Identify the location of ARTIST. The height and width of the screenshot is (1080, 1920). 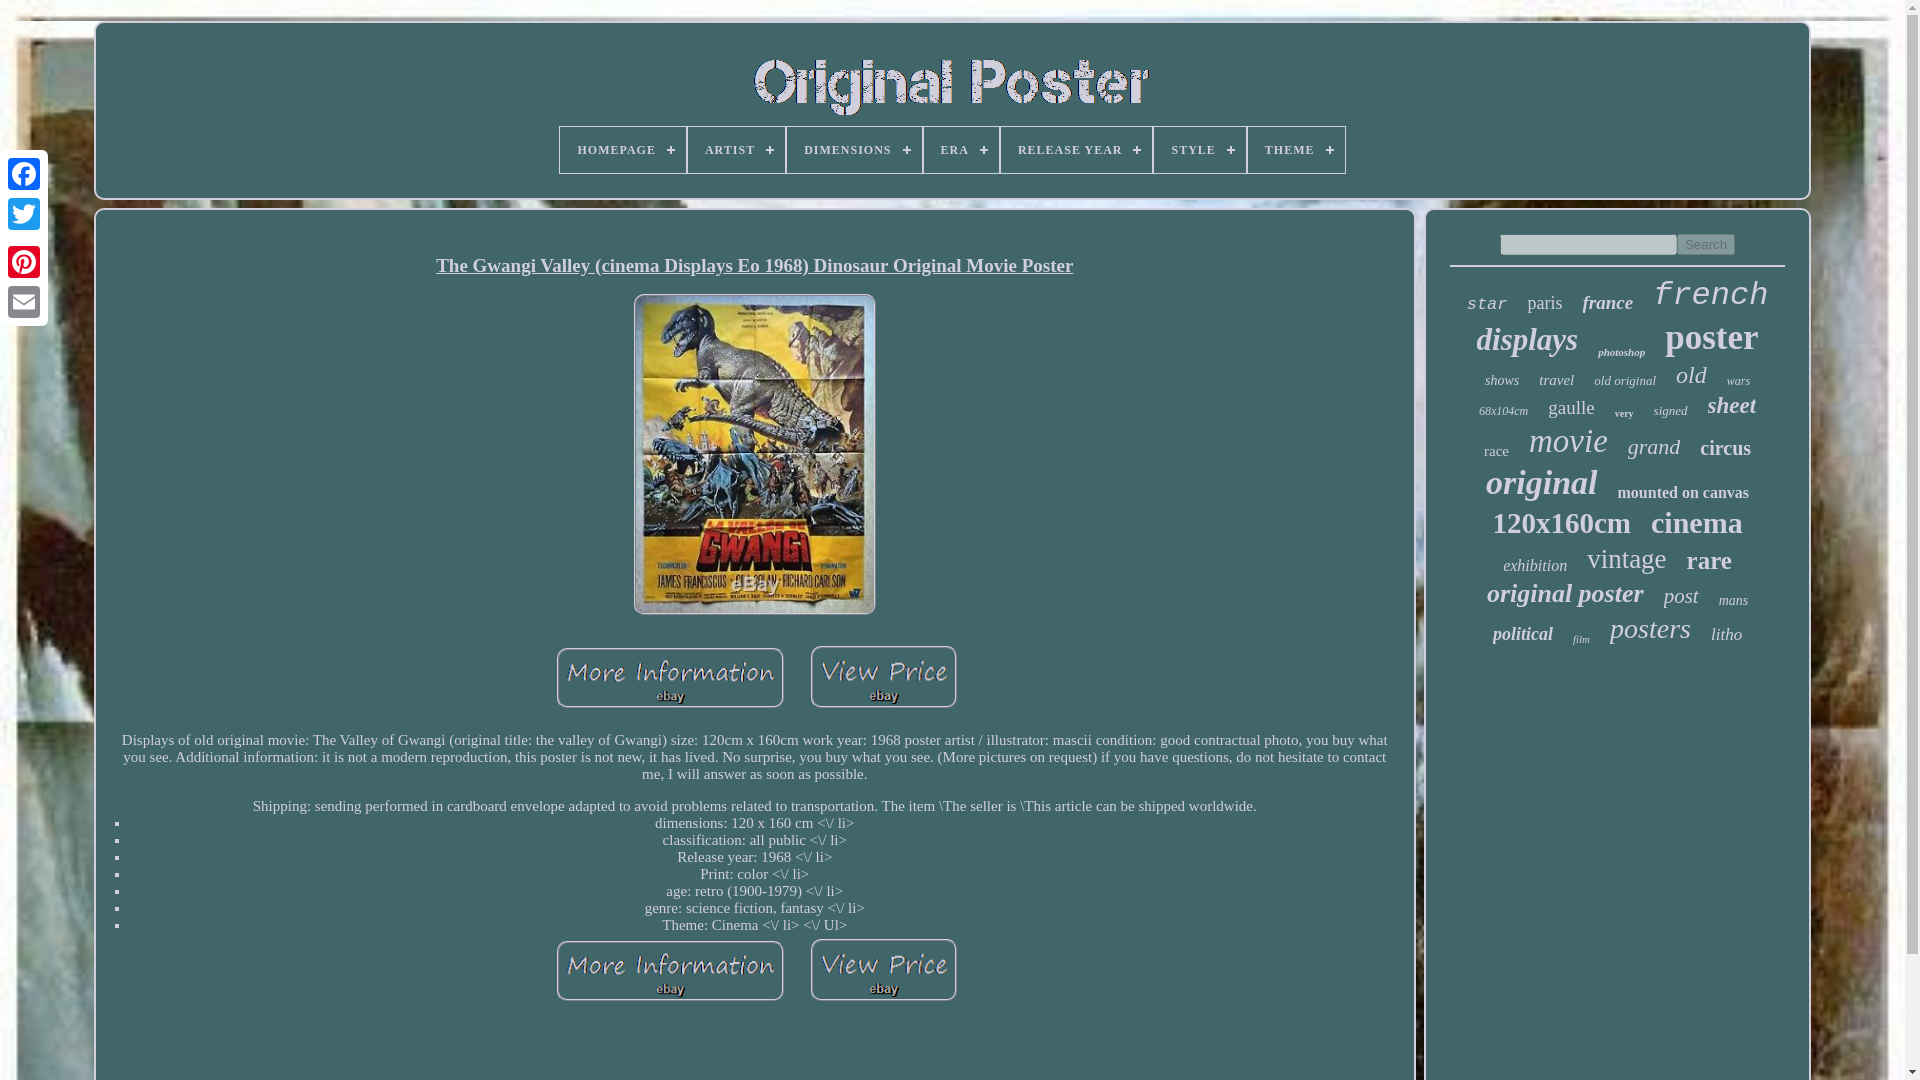
(736, 150).